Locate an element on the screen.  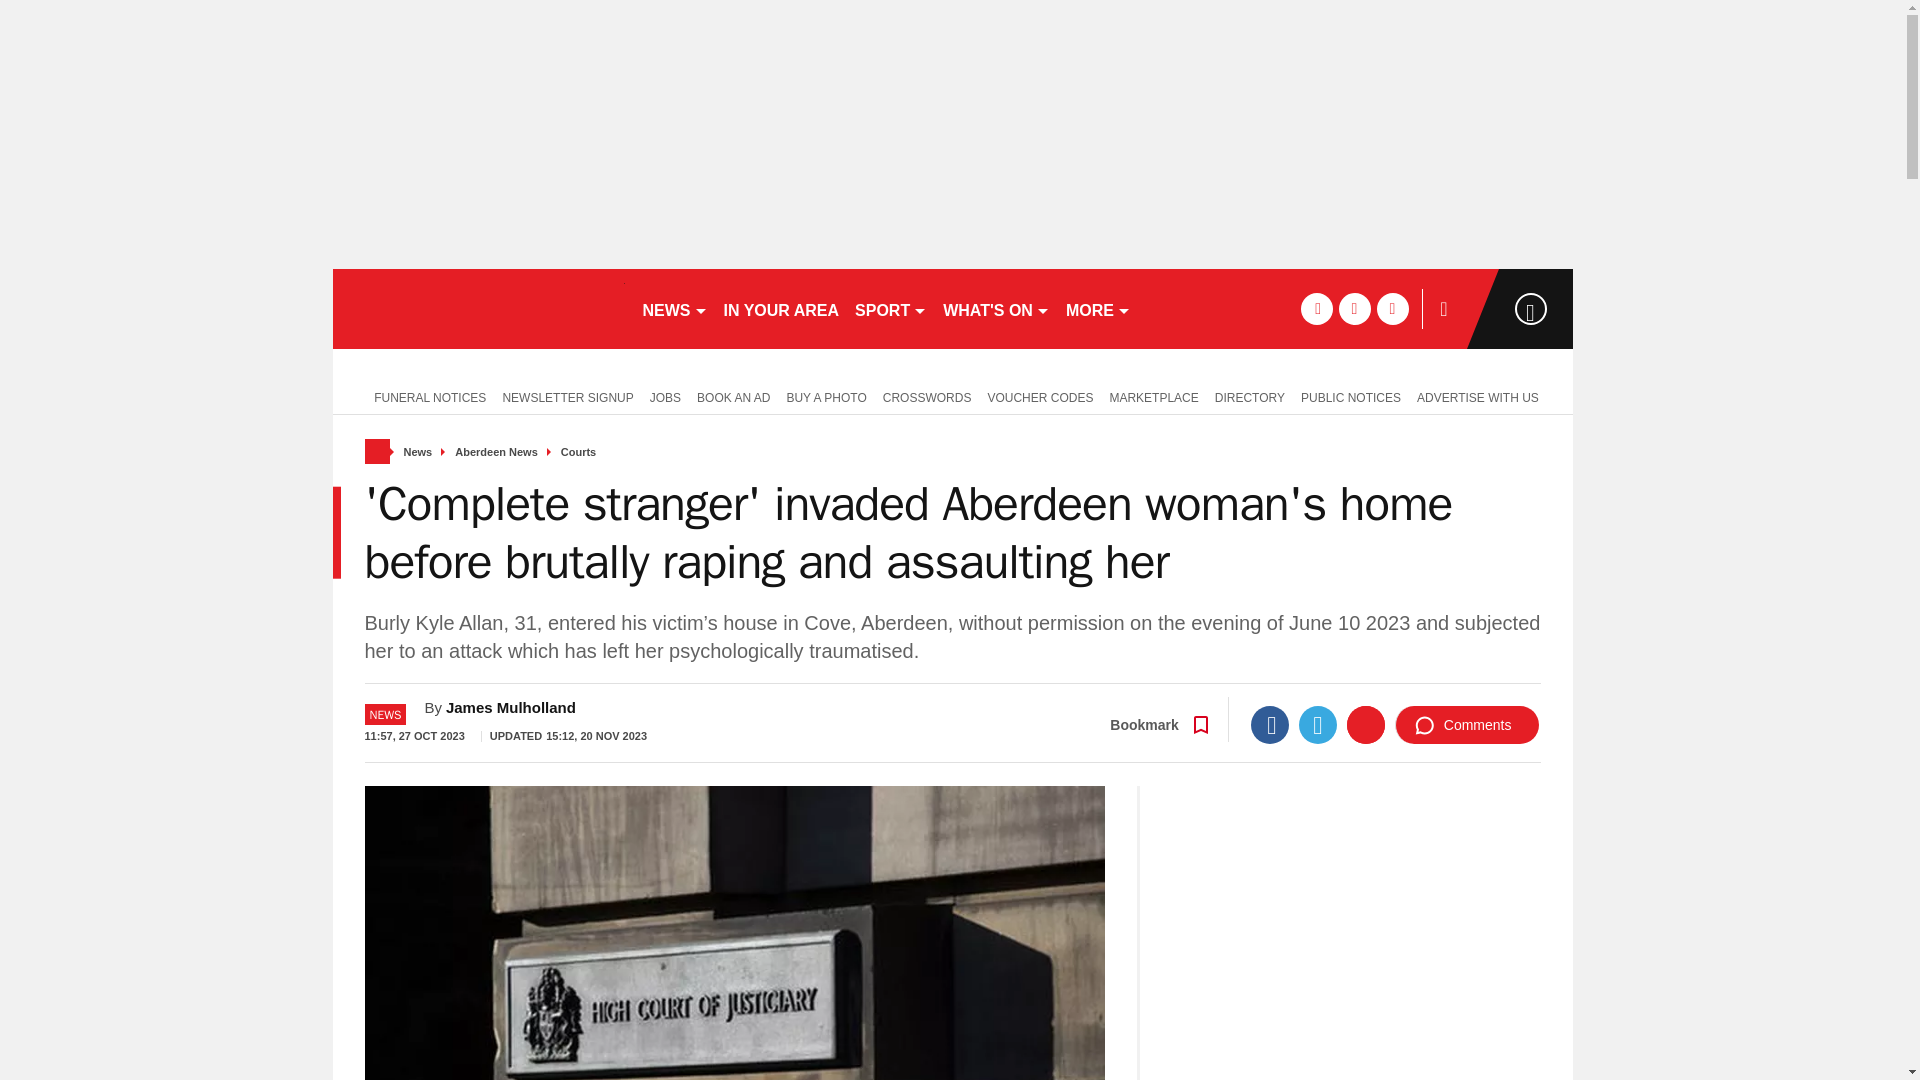
NEWSLETTER SIGNUP is located at coordinates (567, 396).